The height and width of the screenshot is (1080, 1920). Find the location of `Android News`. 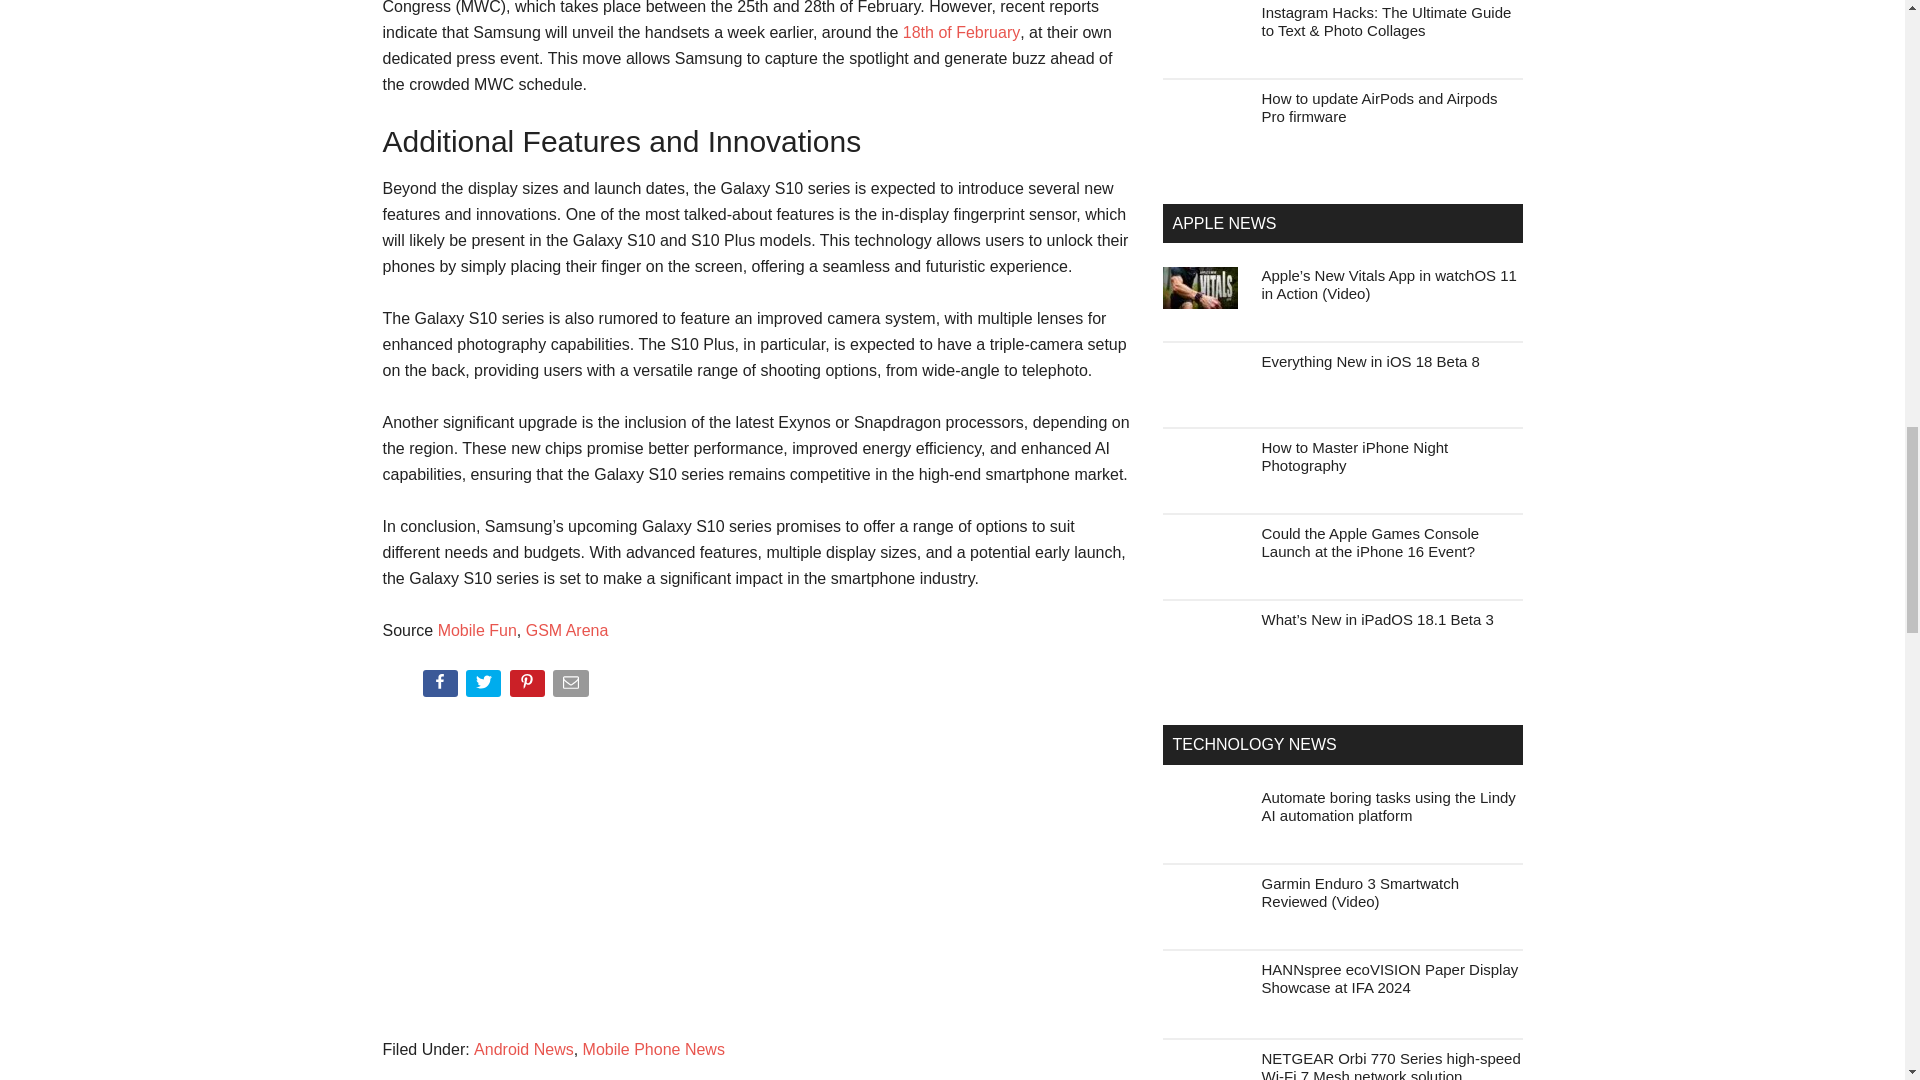

Android News is located at coordinates (524, 1050).